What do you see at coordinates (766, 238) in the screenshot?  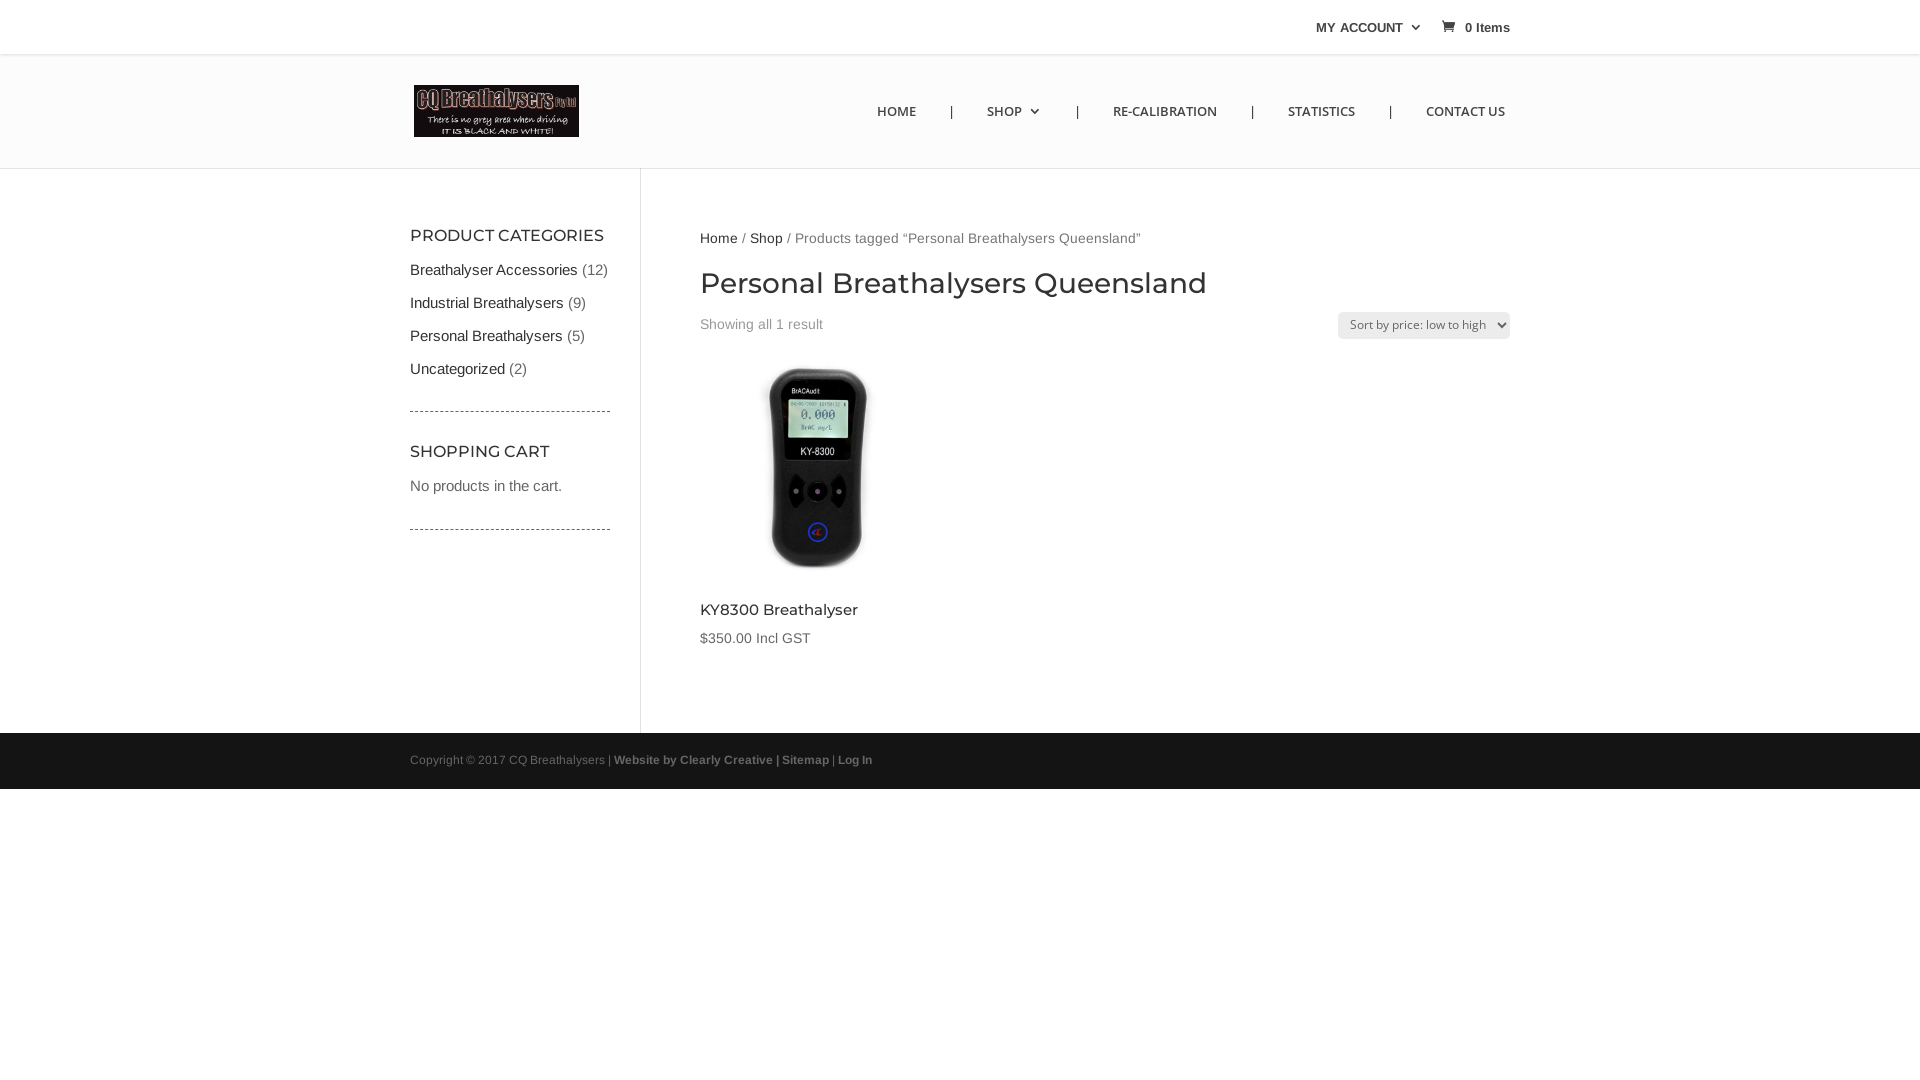 I see `Shop` at bounding box center [766, 238].